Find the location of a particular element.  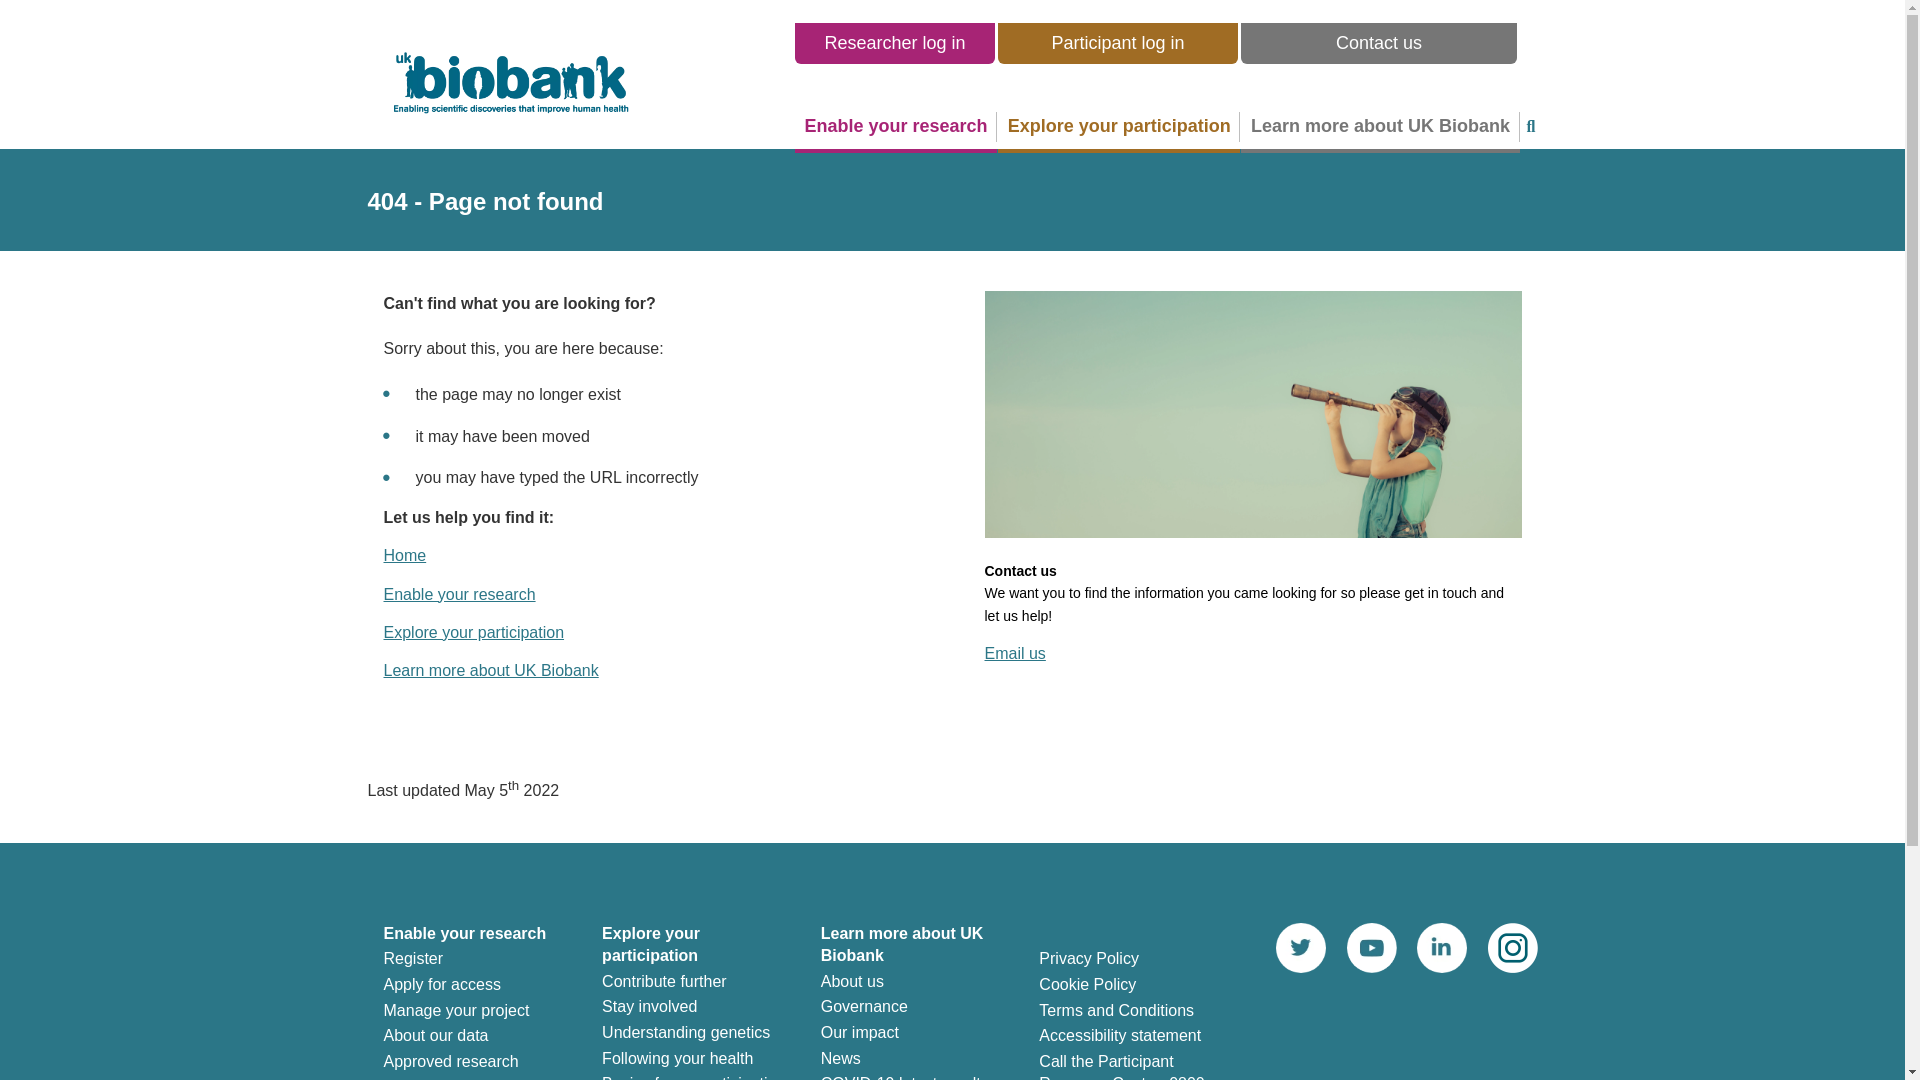

Home is located at coordinates (405, 554).